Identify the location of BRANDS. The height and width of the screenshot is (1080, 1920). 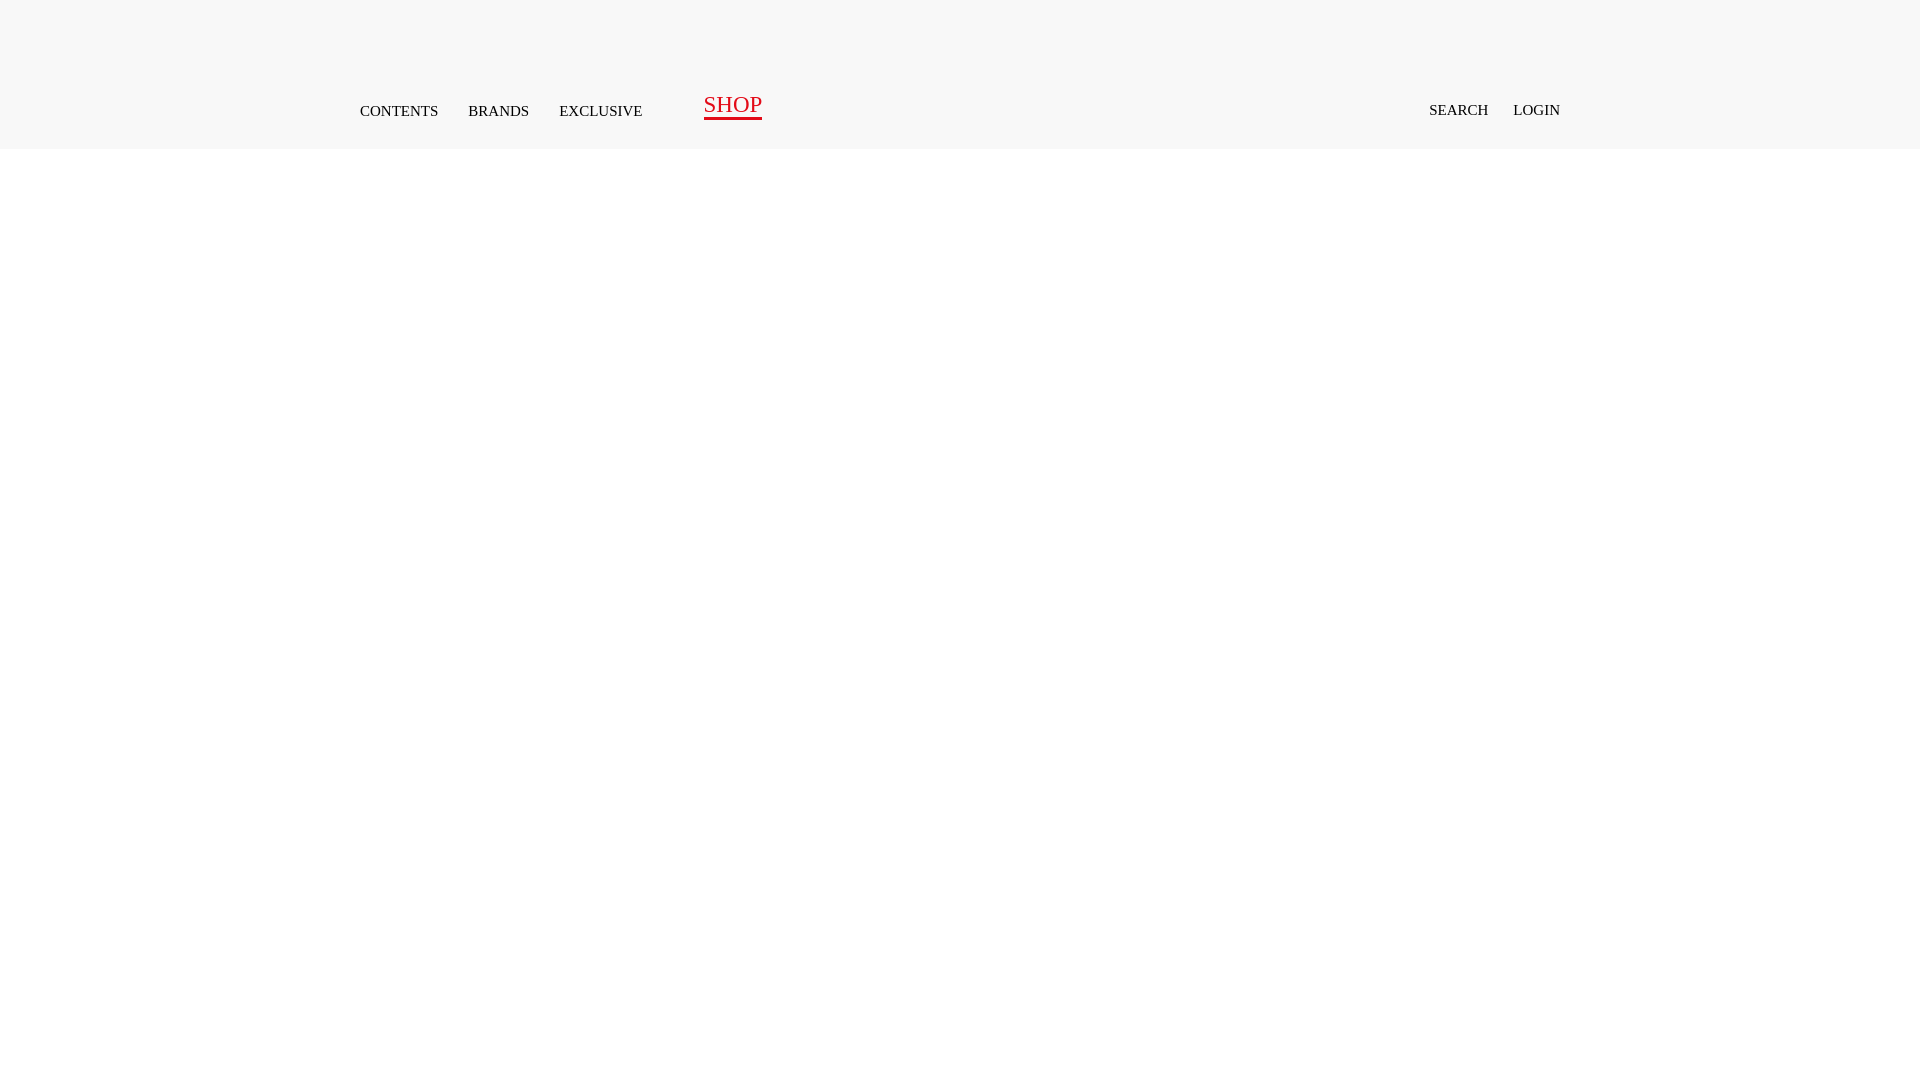
(498, 110).